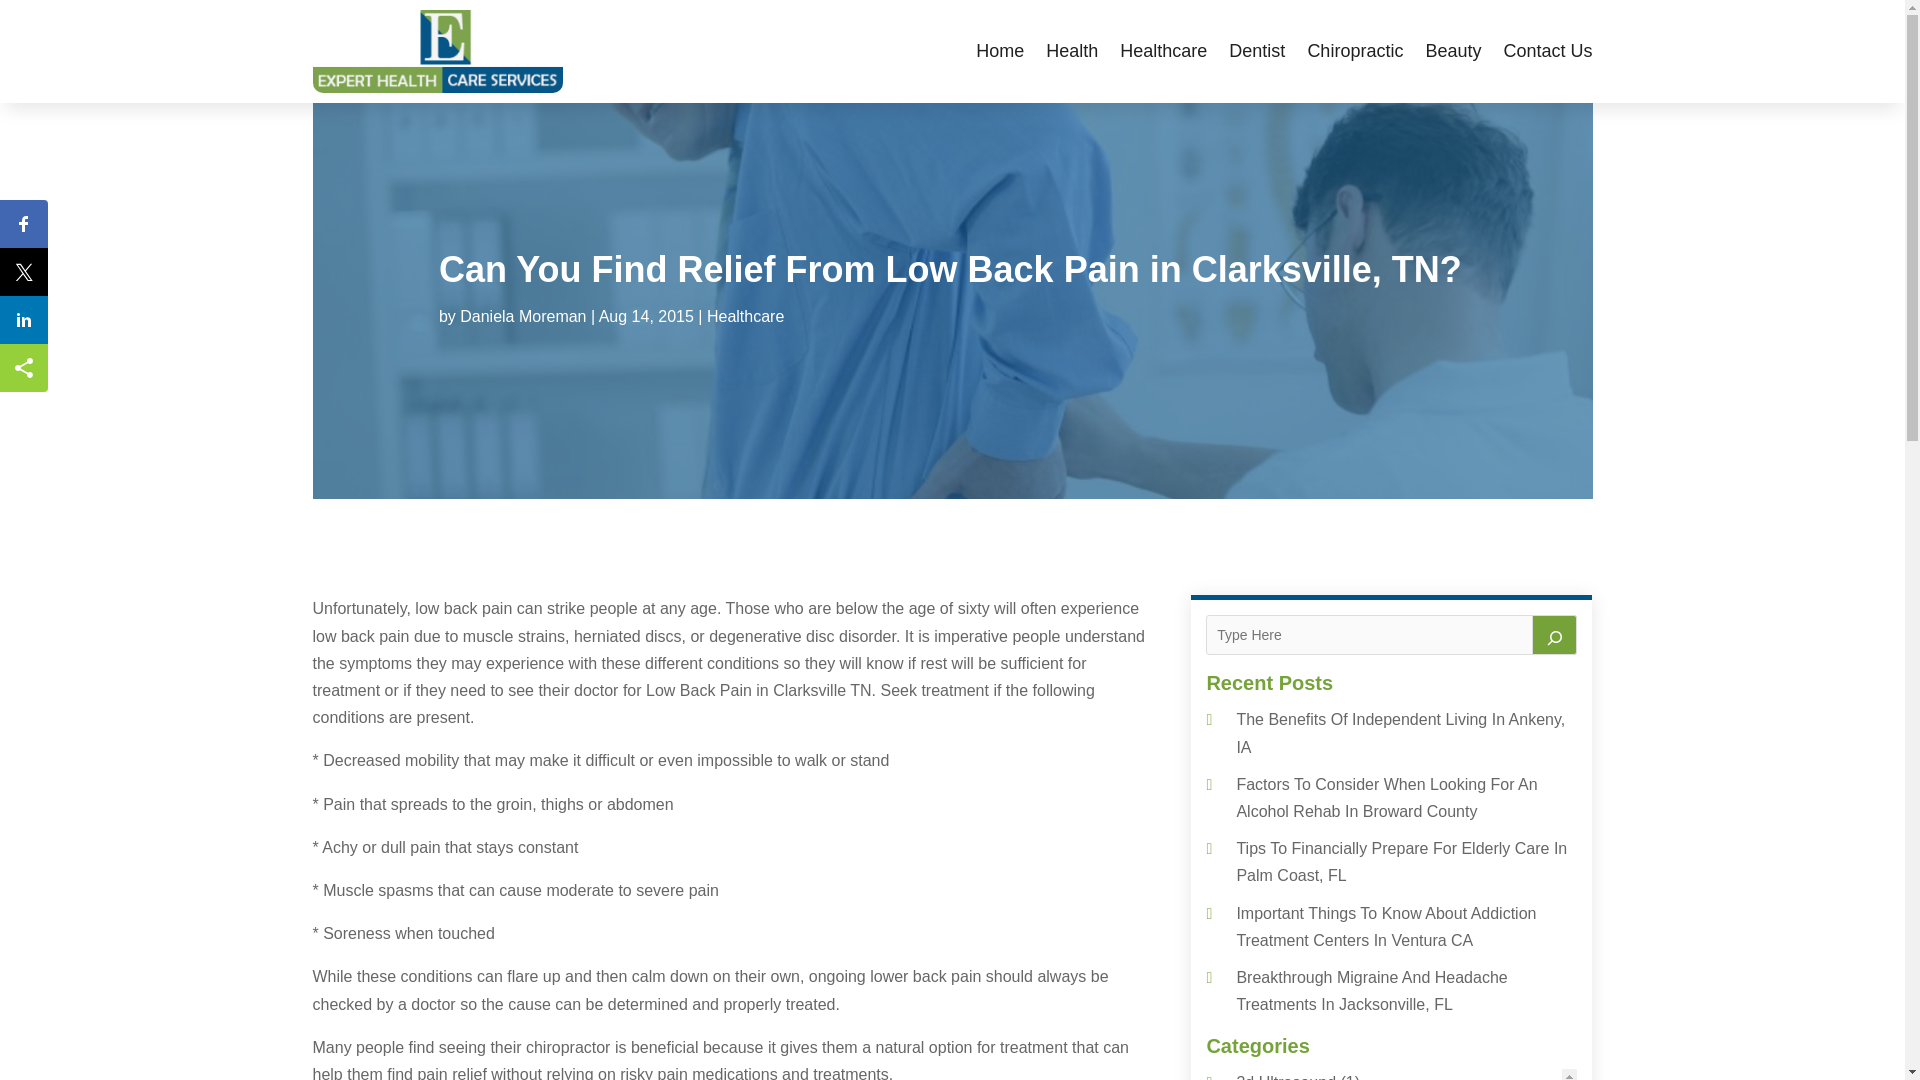 Image resolution: width=1920 pixels, height=1080 pixels. I want to click on Daniela Moreman, so click(522, 316).